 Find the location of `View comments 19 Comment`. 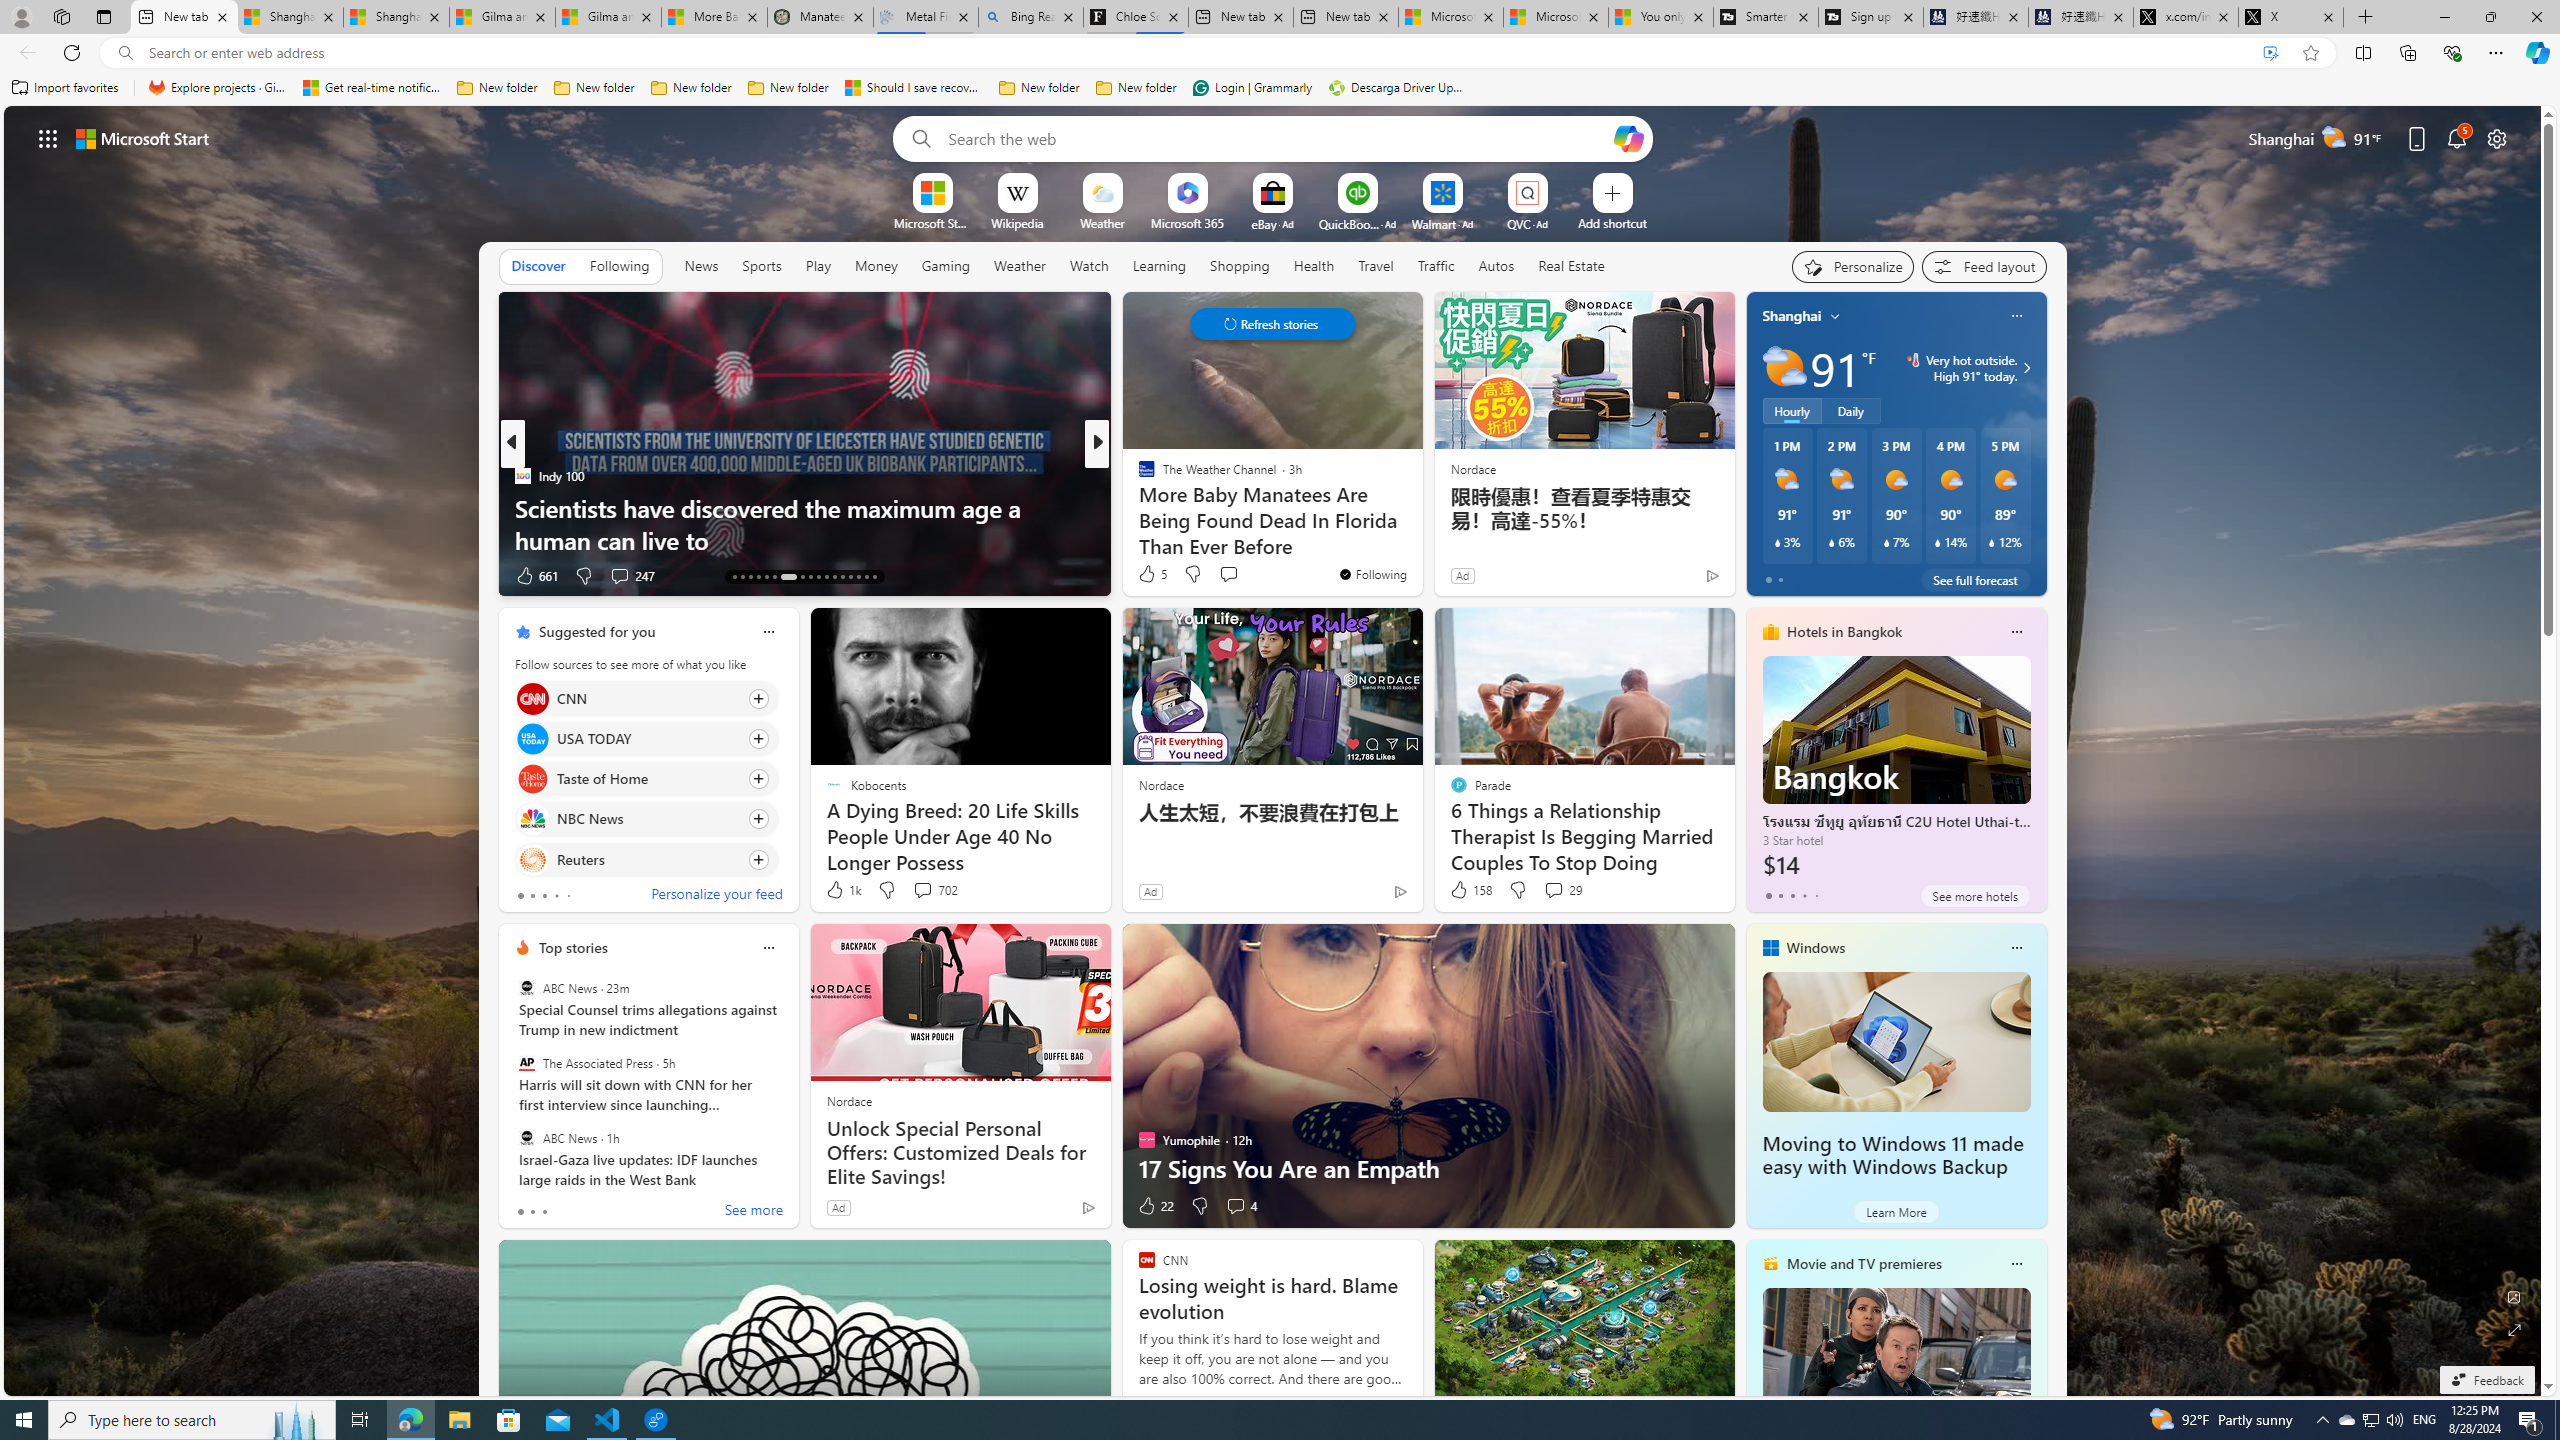

View comments 19 Comment is located at coordinates (1244, 576).